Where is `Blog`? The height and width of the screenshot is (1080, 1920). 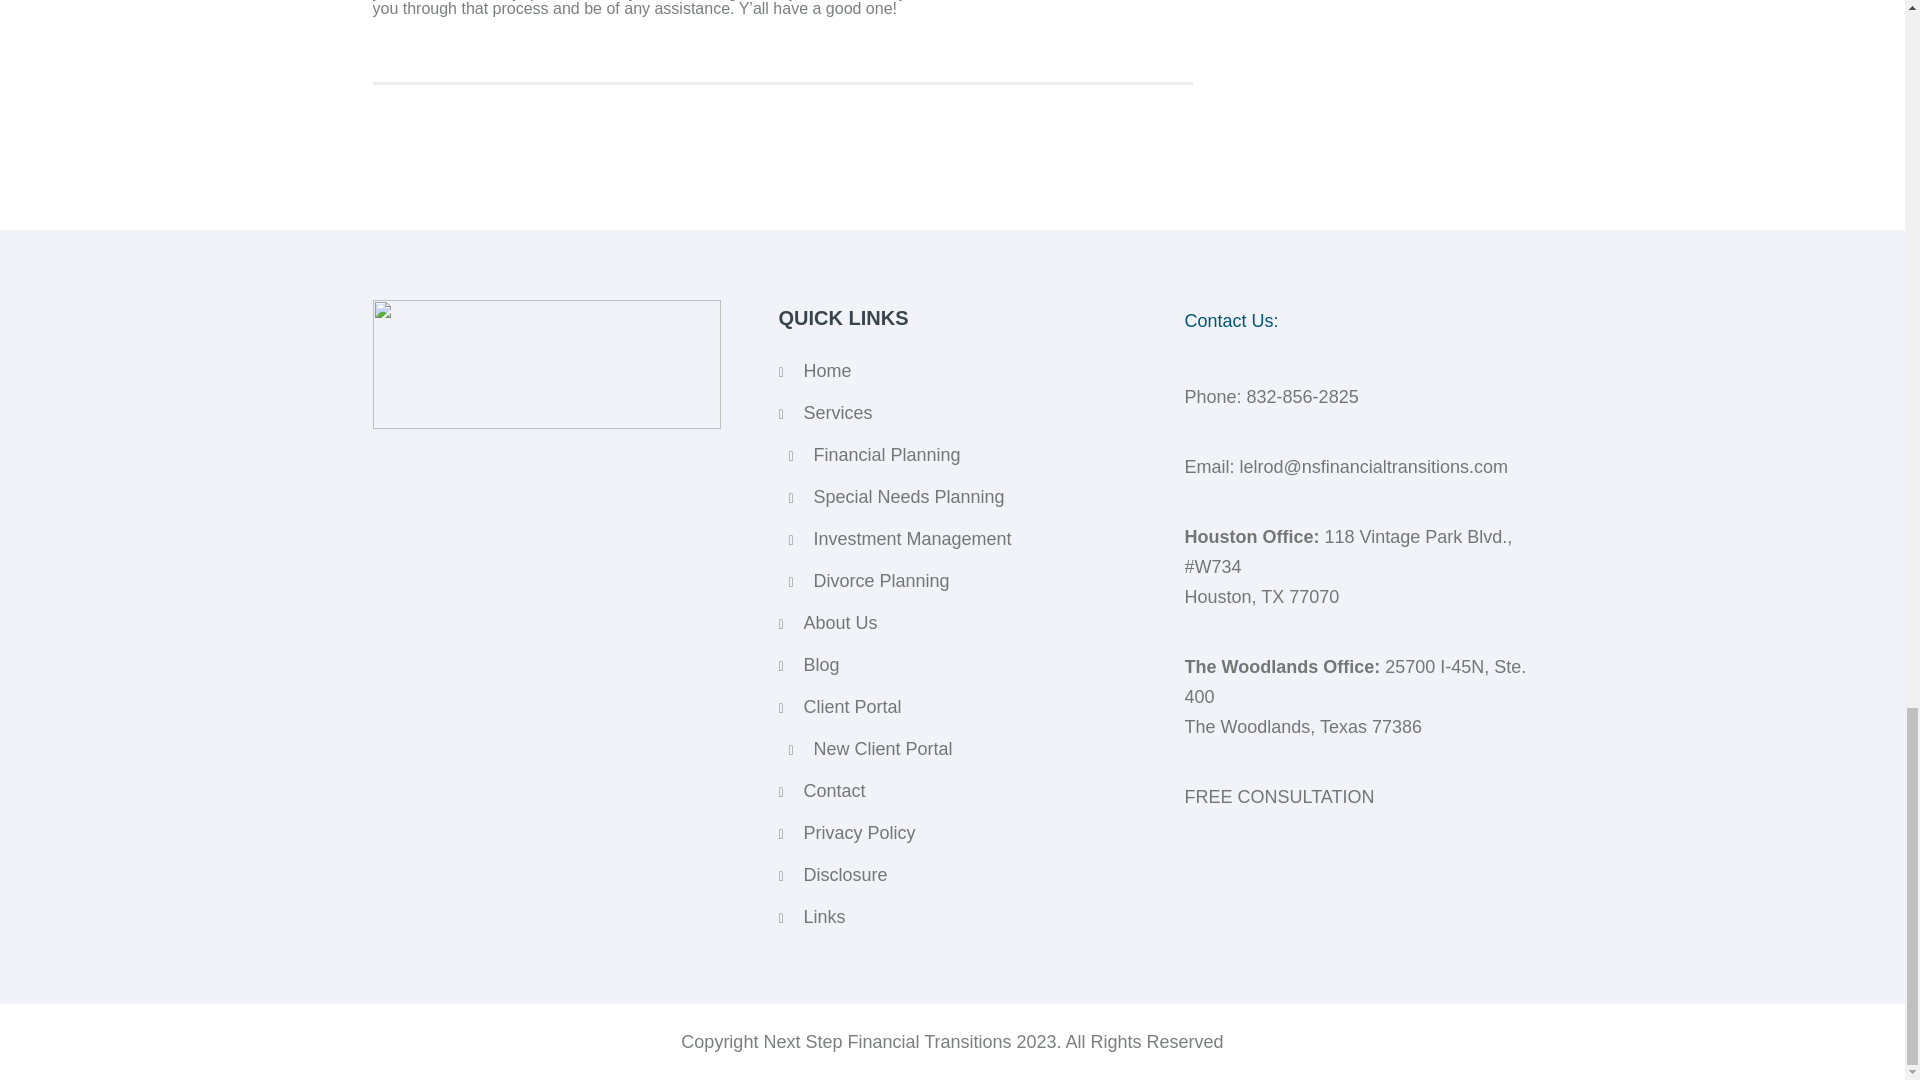 Blog is located at coordinates (822, 664).